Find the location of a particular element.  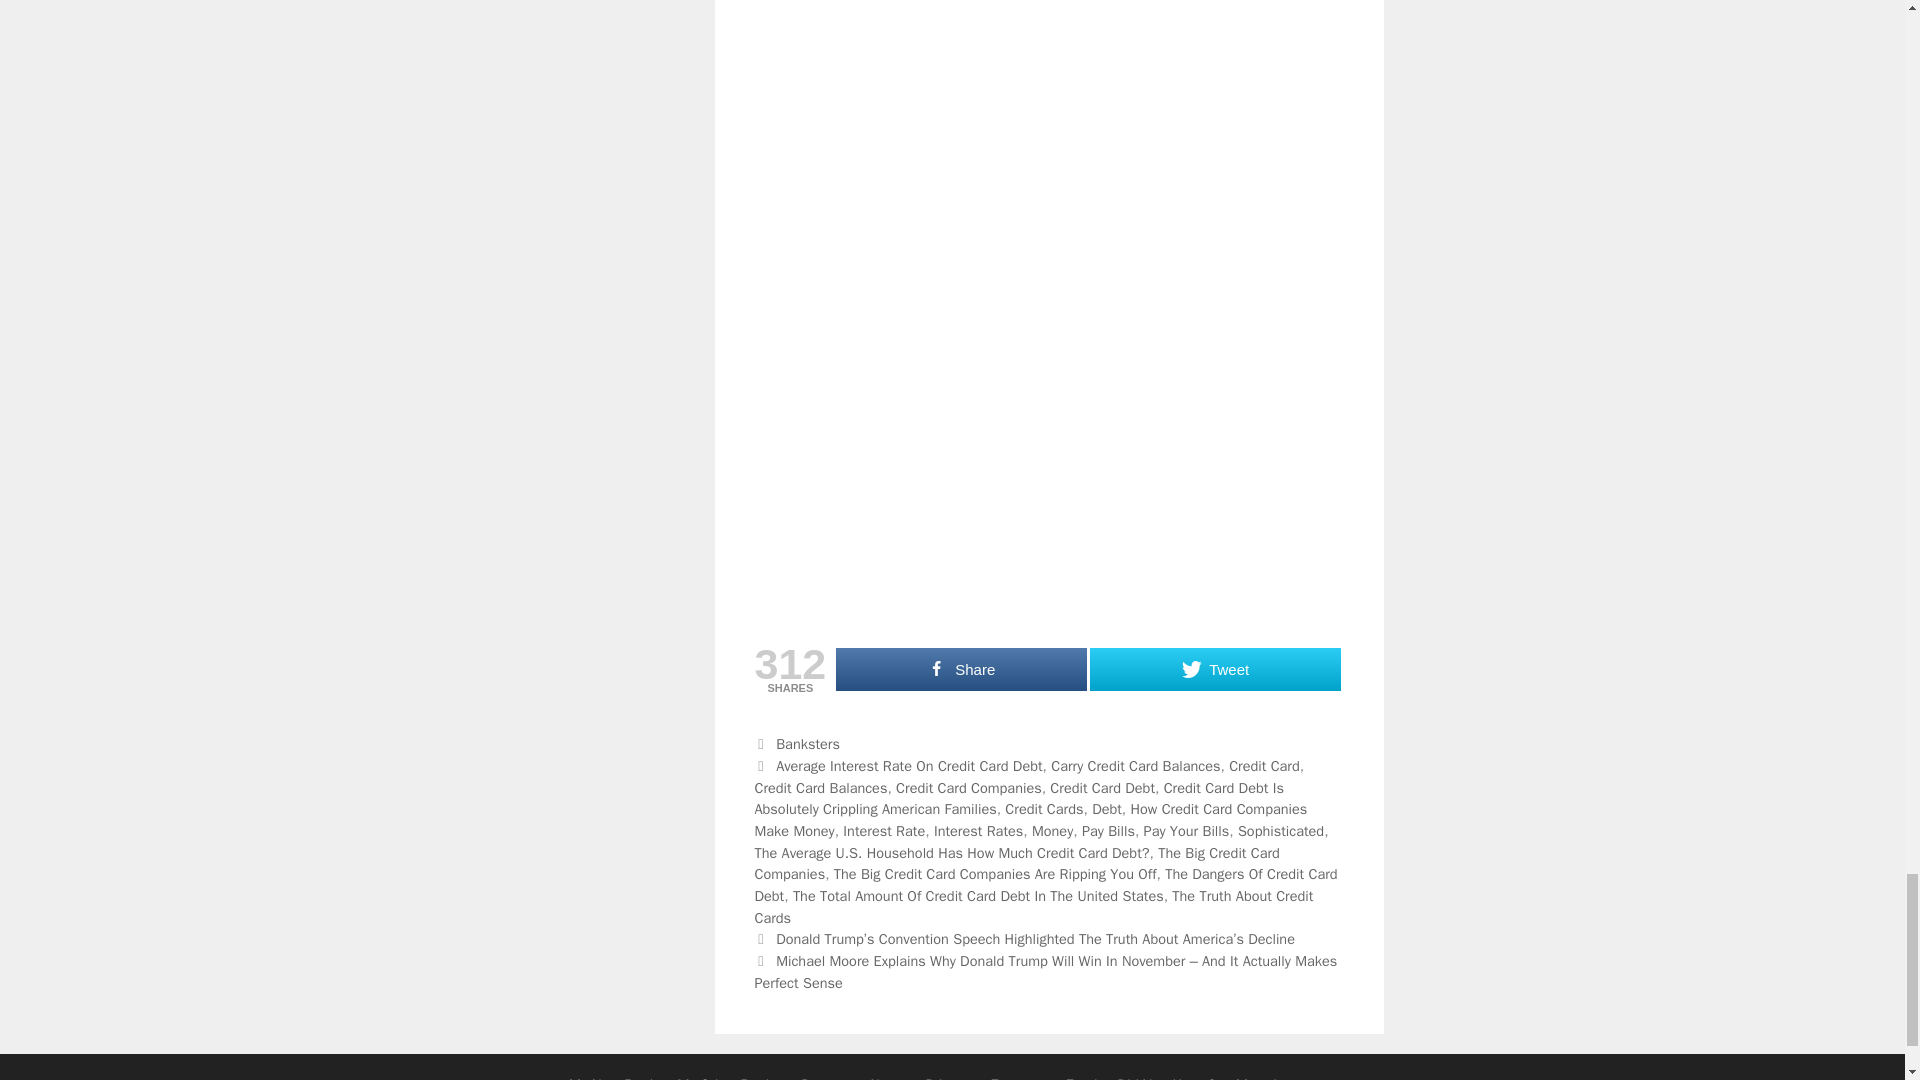

Debt is located at coordinates (1106, 808).